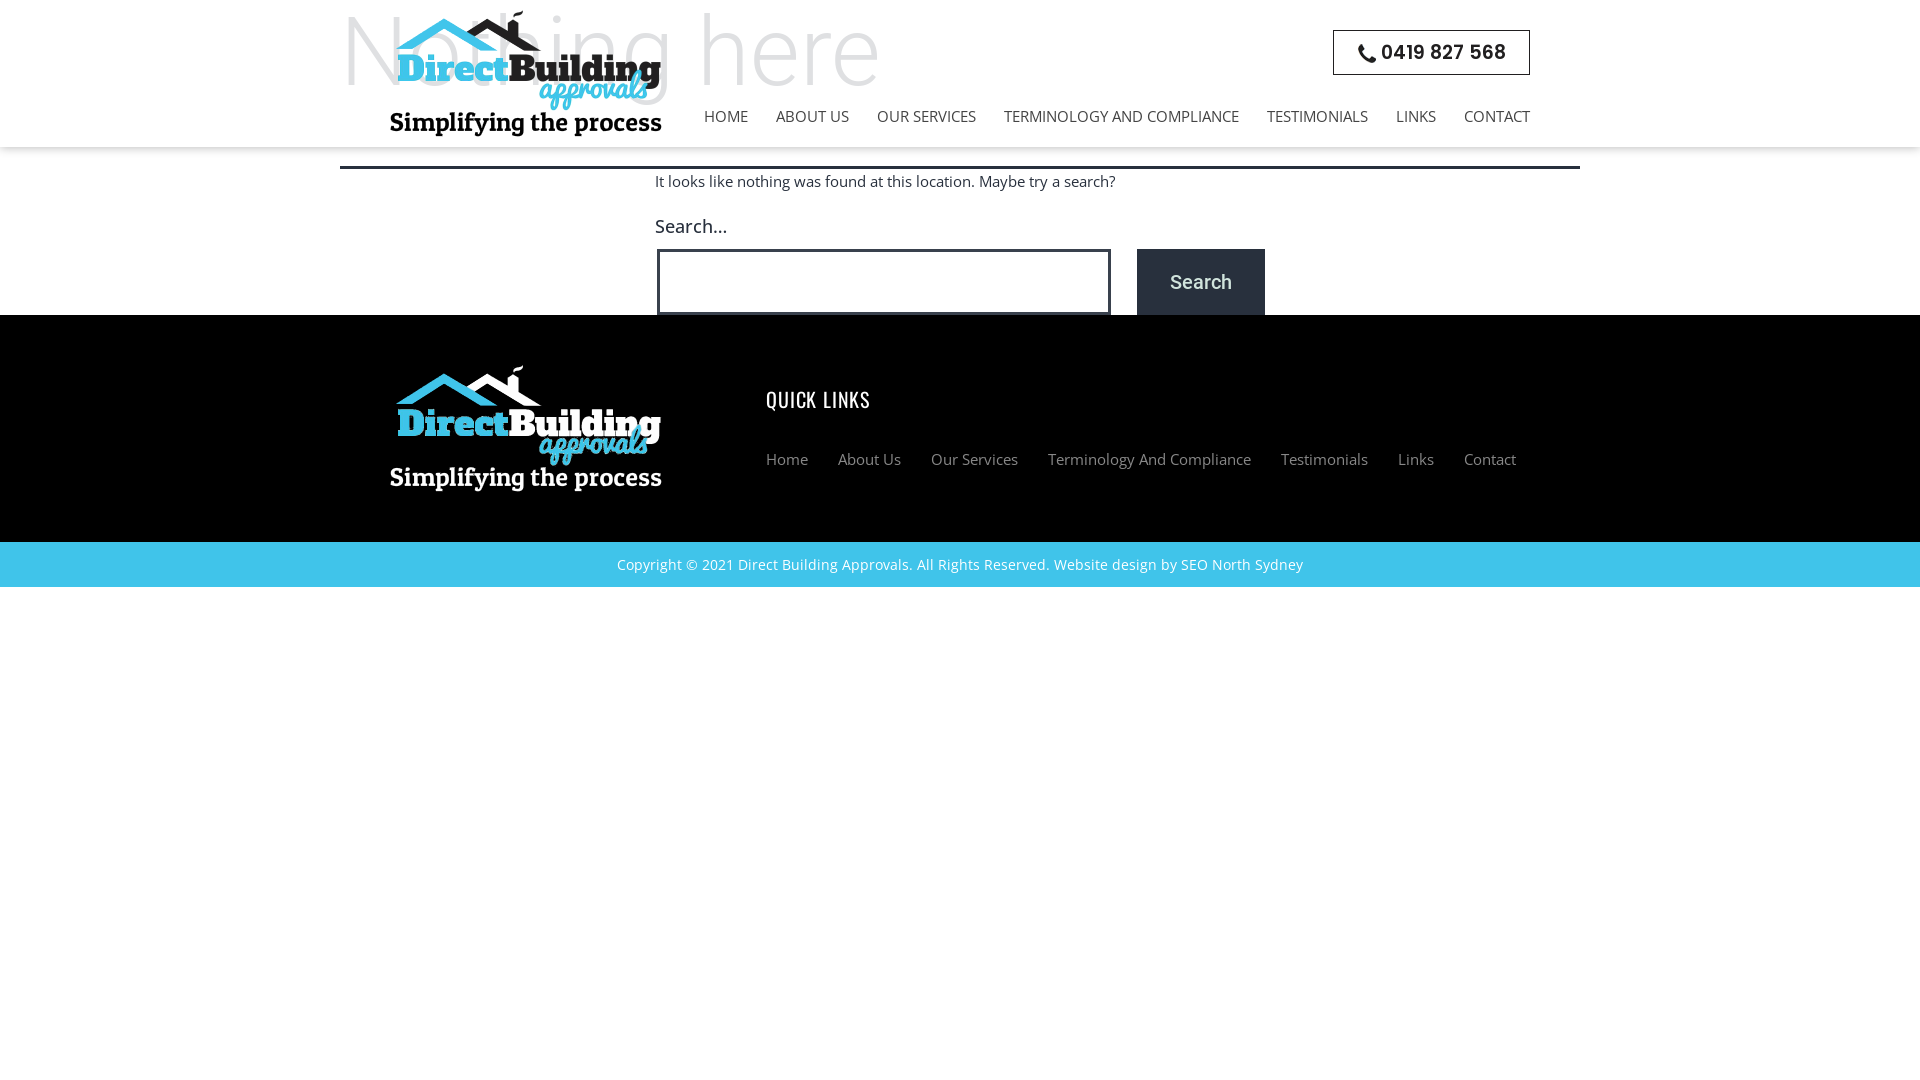 This screenshot has width=1920, height=1080. Describe the element at coordinates (1150, 459) in the screenshot. I see `Terminology And Compliance` at that location.